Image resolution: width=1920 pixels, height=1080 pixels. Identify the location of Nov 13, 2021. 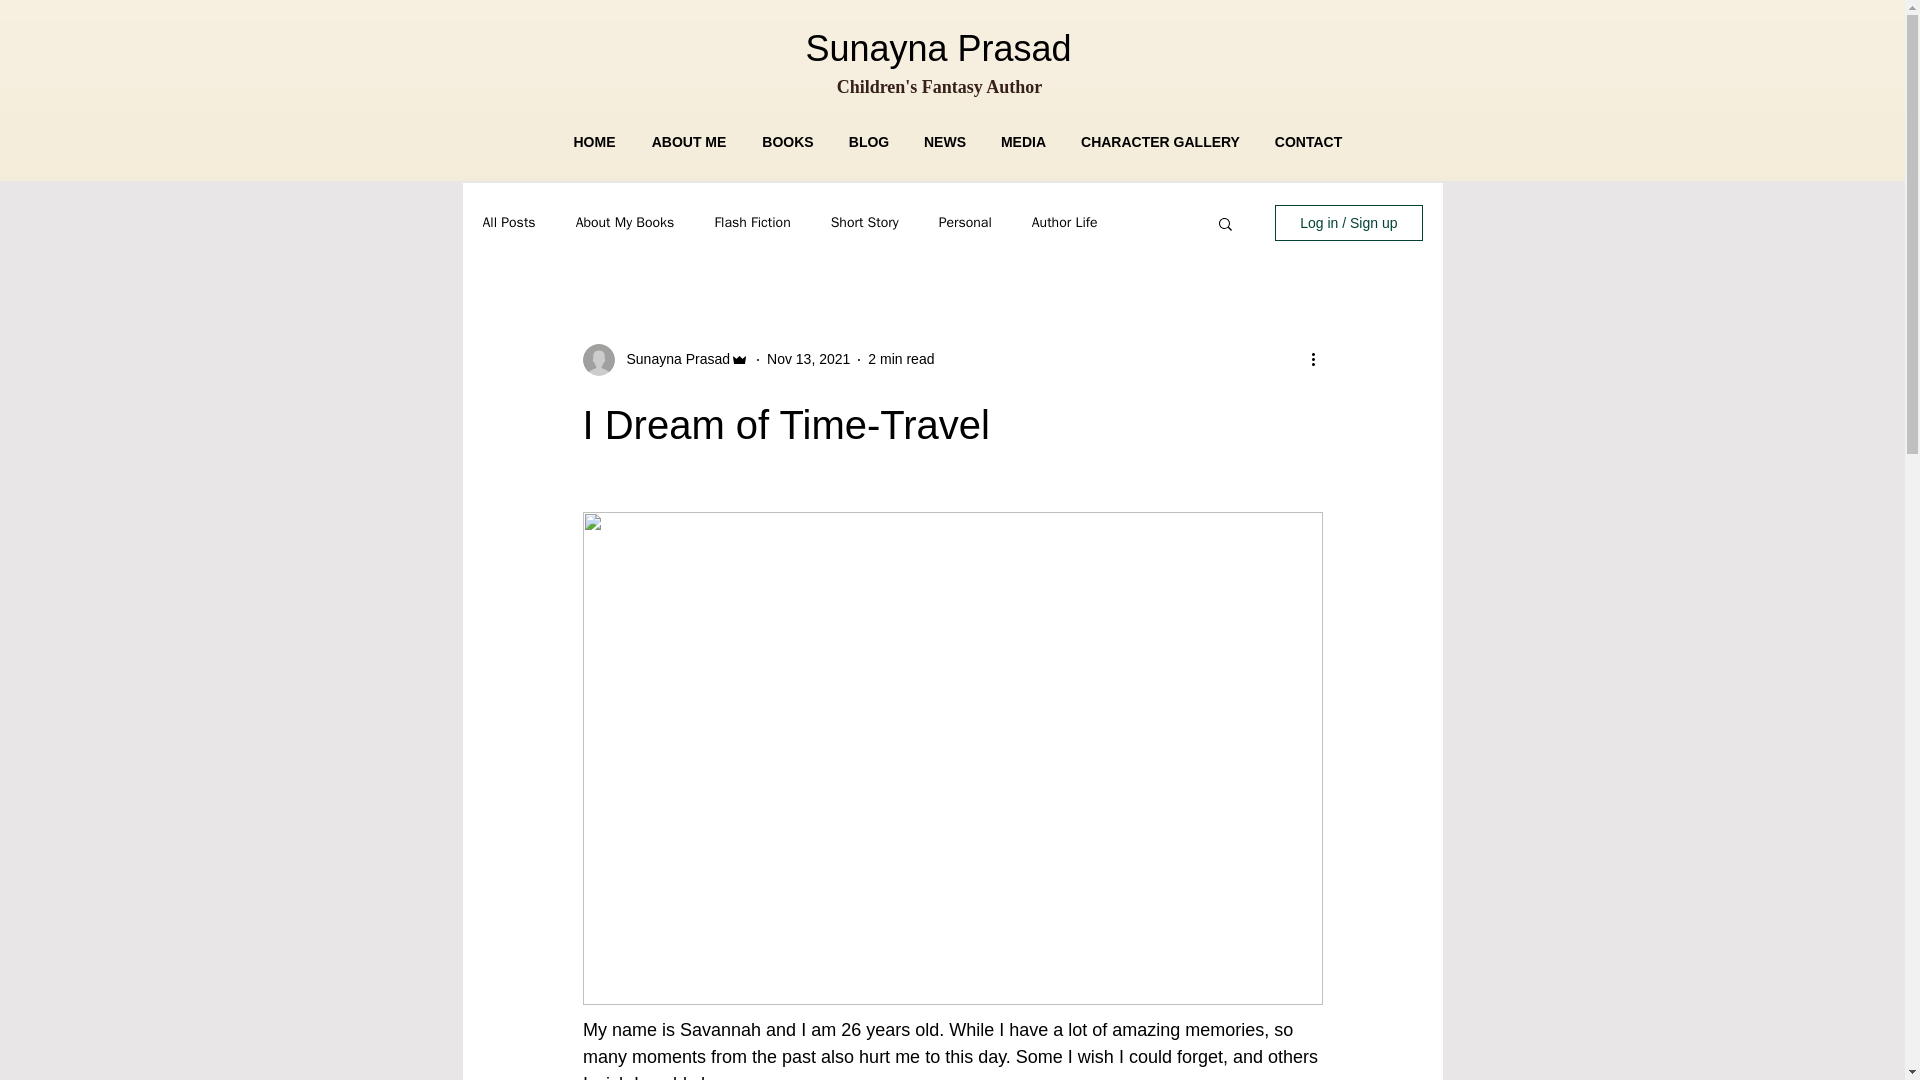
(808, 359).